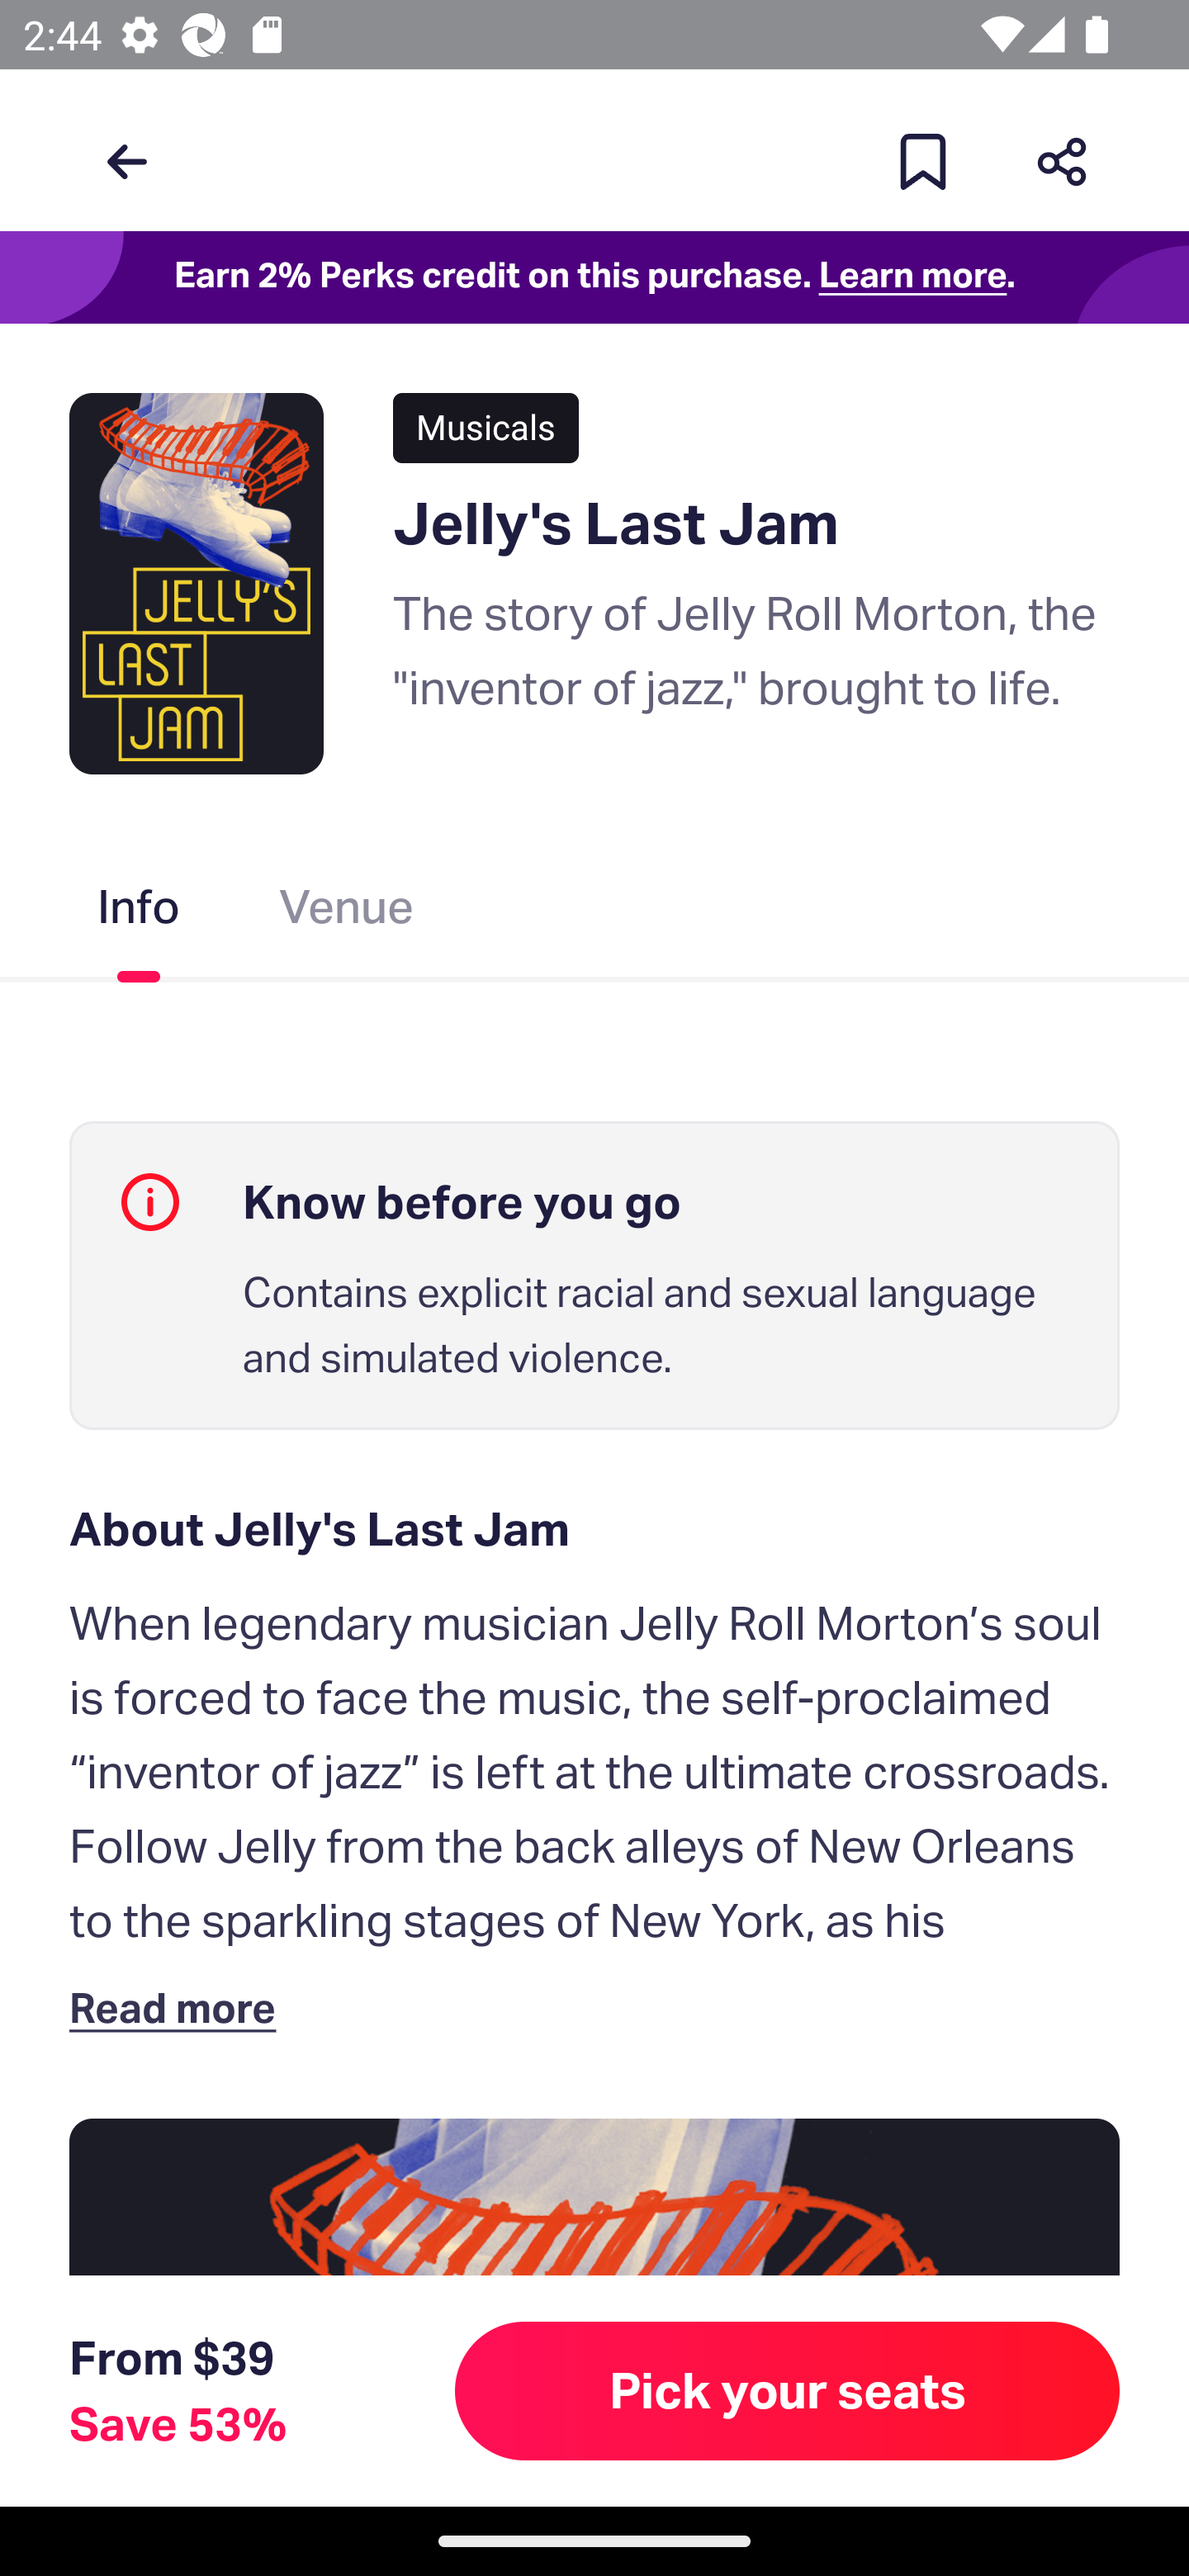 The height and width of the screenshot is (2576, 1189). Describe the element at coordinates (594, 277) in the screenshot. I see `Earn 2% Perks credit on this purchase. Learn more.` at that location.